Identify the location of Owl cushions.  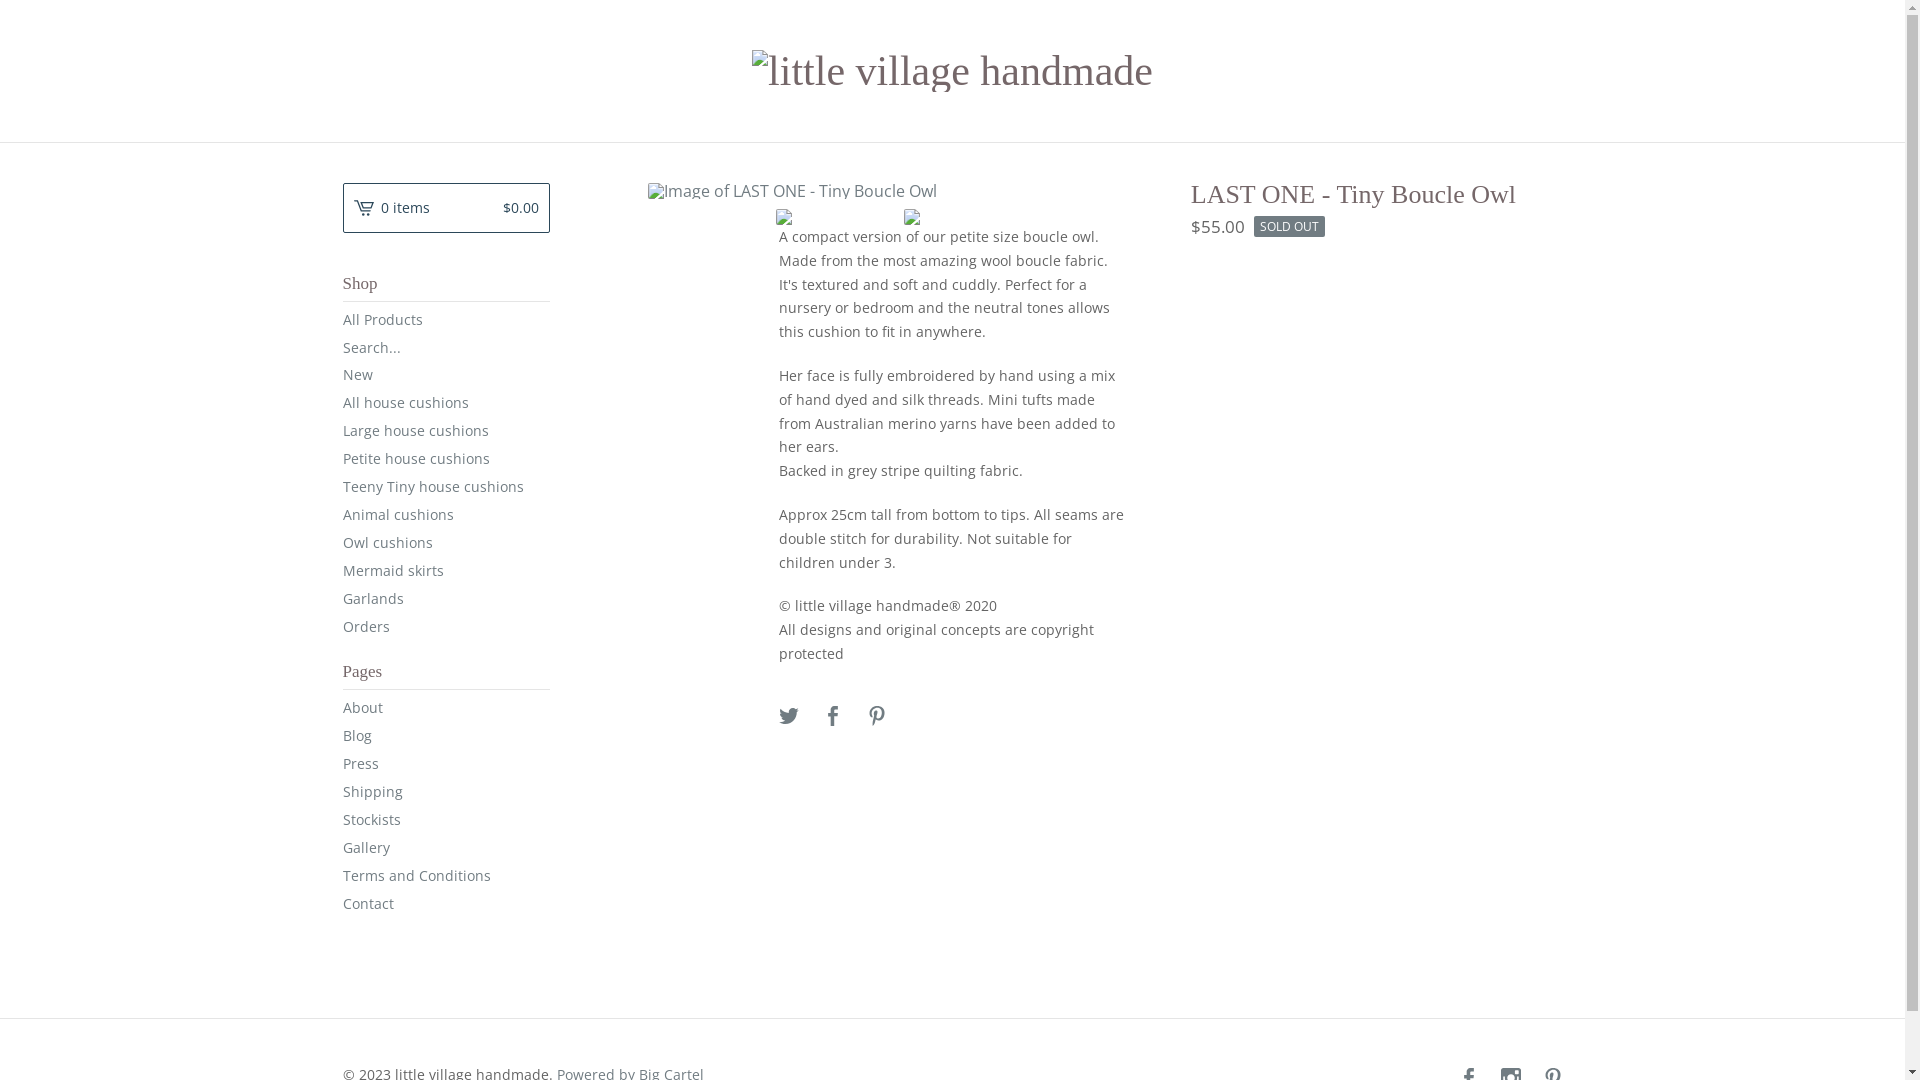
(446, 543).